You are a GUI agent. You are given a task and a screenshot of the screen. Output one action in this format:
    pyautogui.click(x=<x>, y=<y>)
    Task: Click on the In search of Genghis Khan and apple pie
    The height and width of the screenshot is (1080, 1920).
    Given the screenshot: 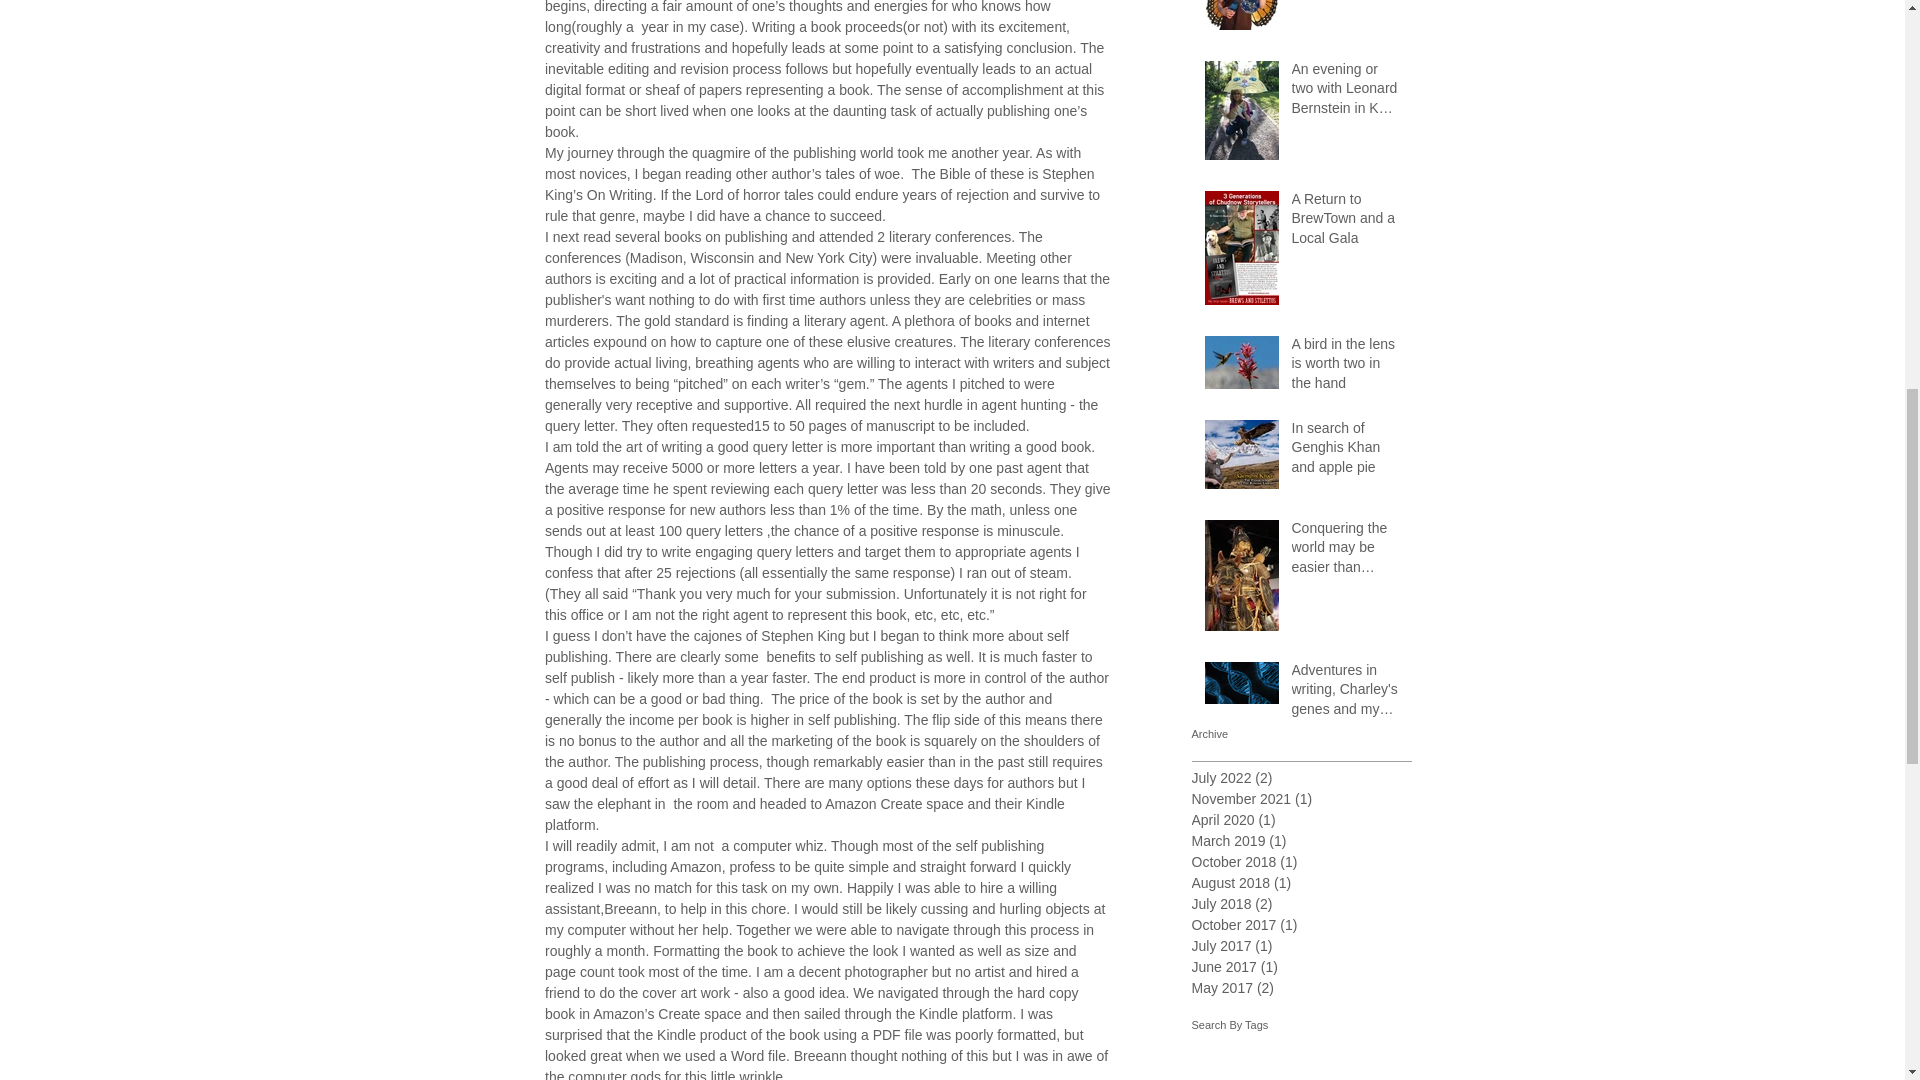 What is the action you would take?
    pyautogui.click(x=1346, y=452)
    